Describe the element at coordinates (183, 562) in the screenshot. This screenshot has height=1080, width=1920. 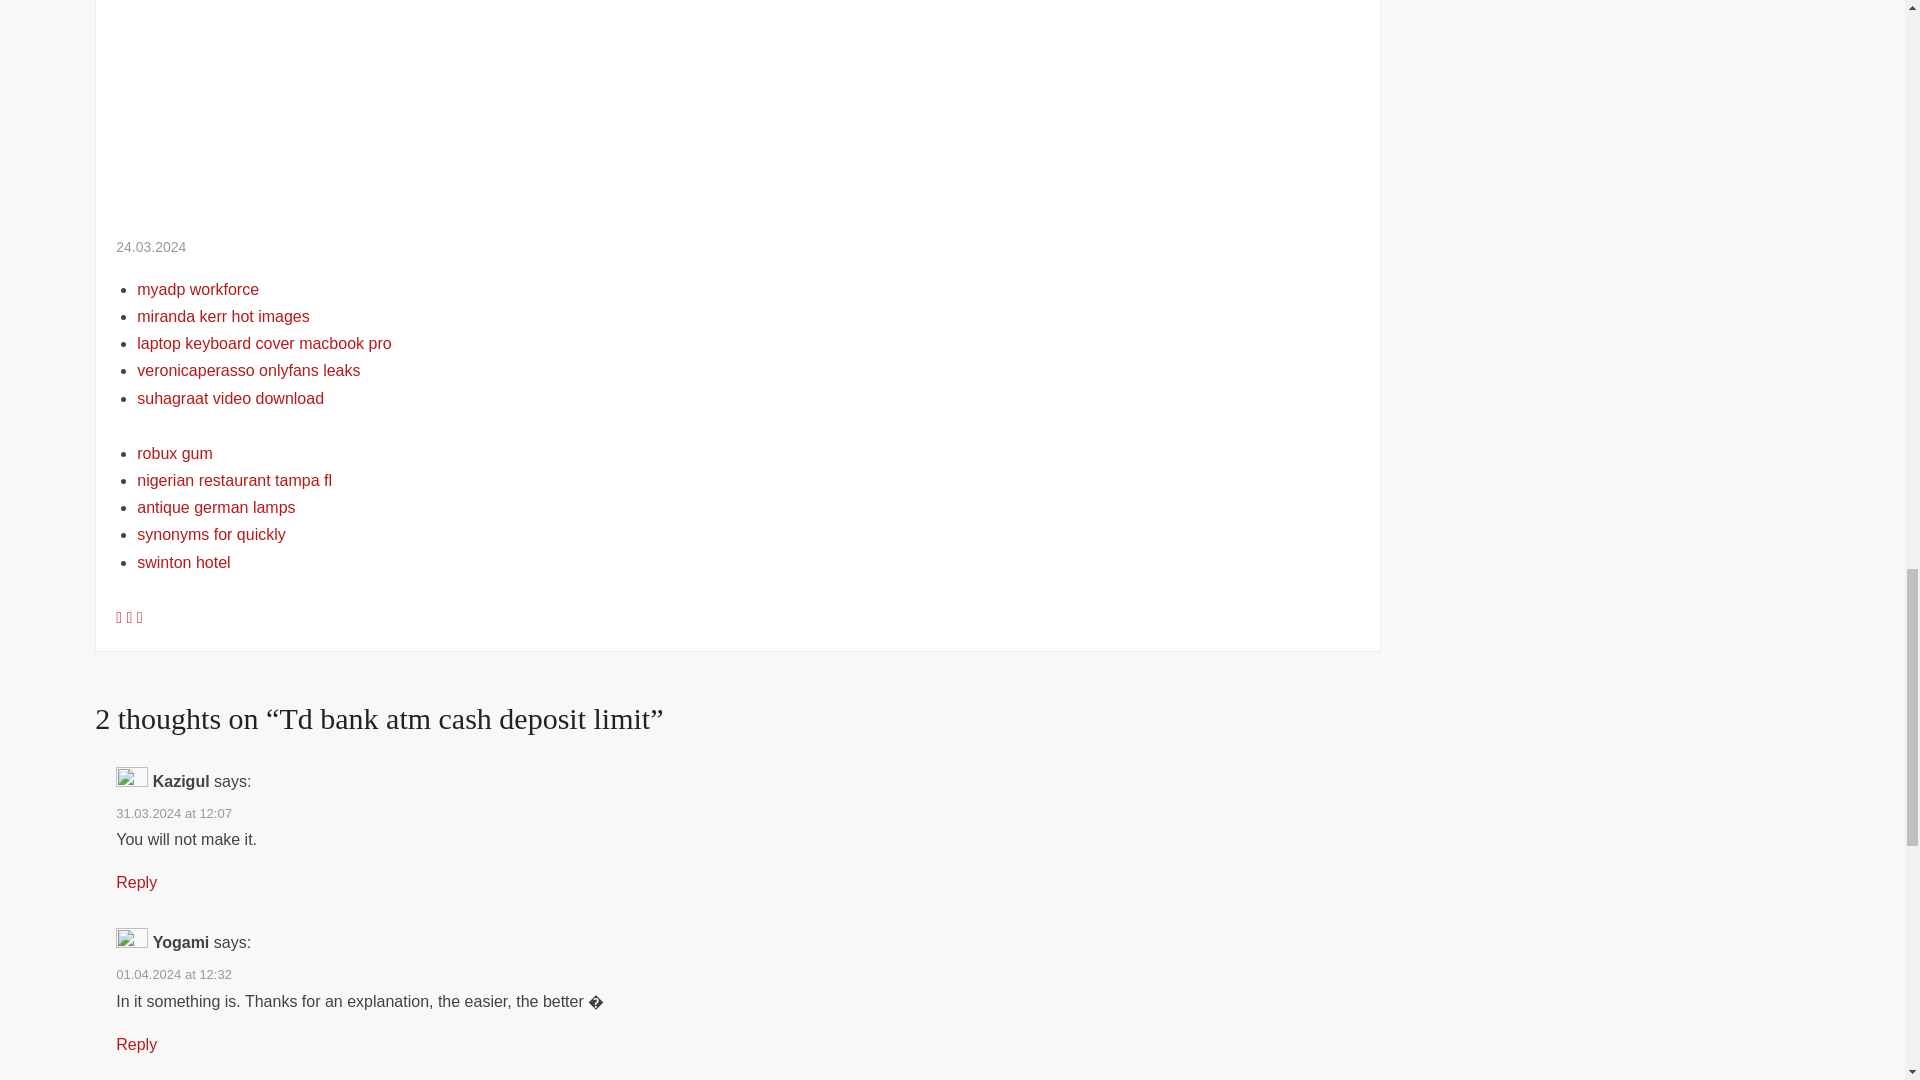
I see `swinton hotel` at that location.